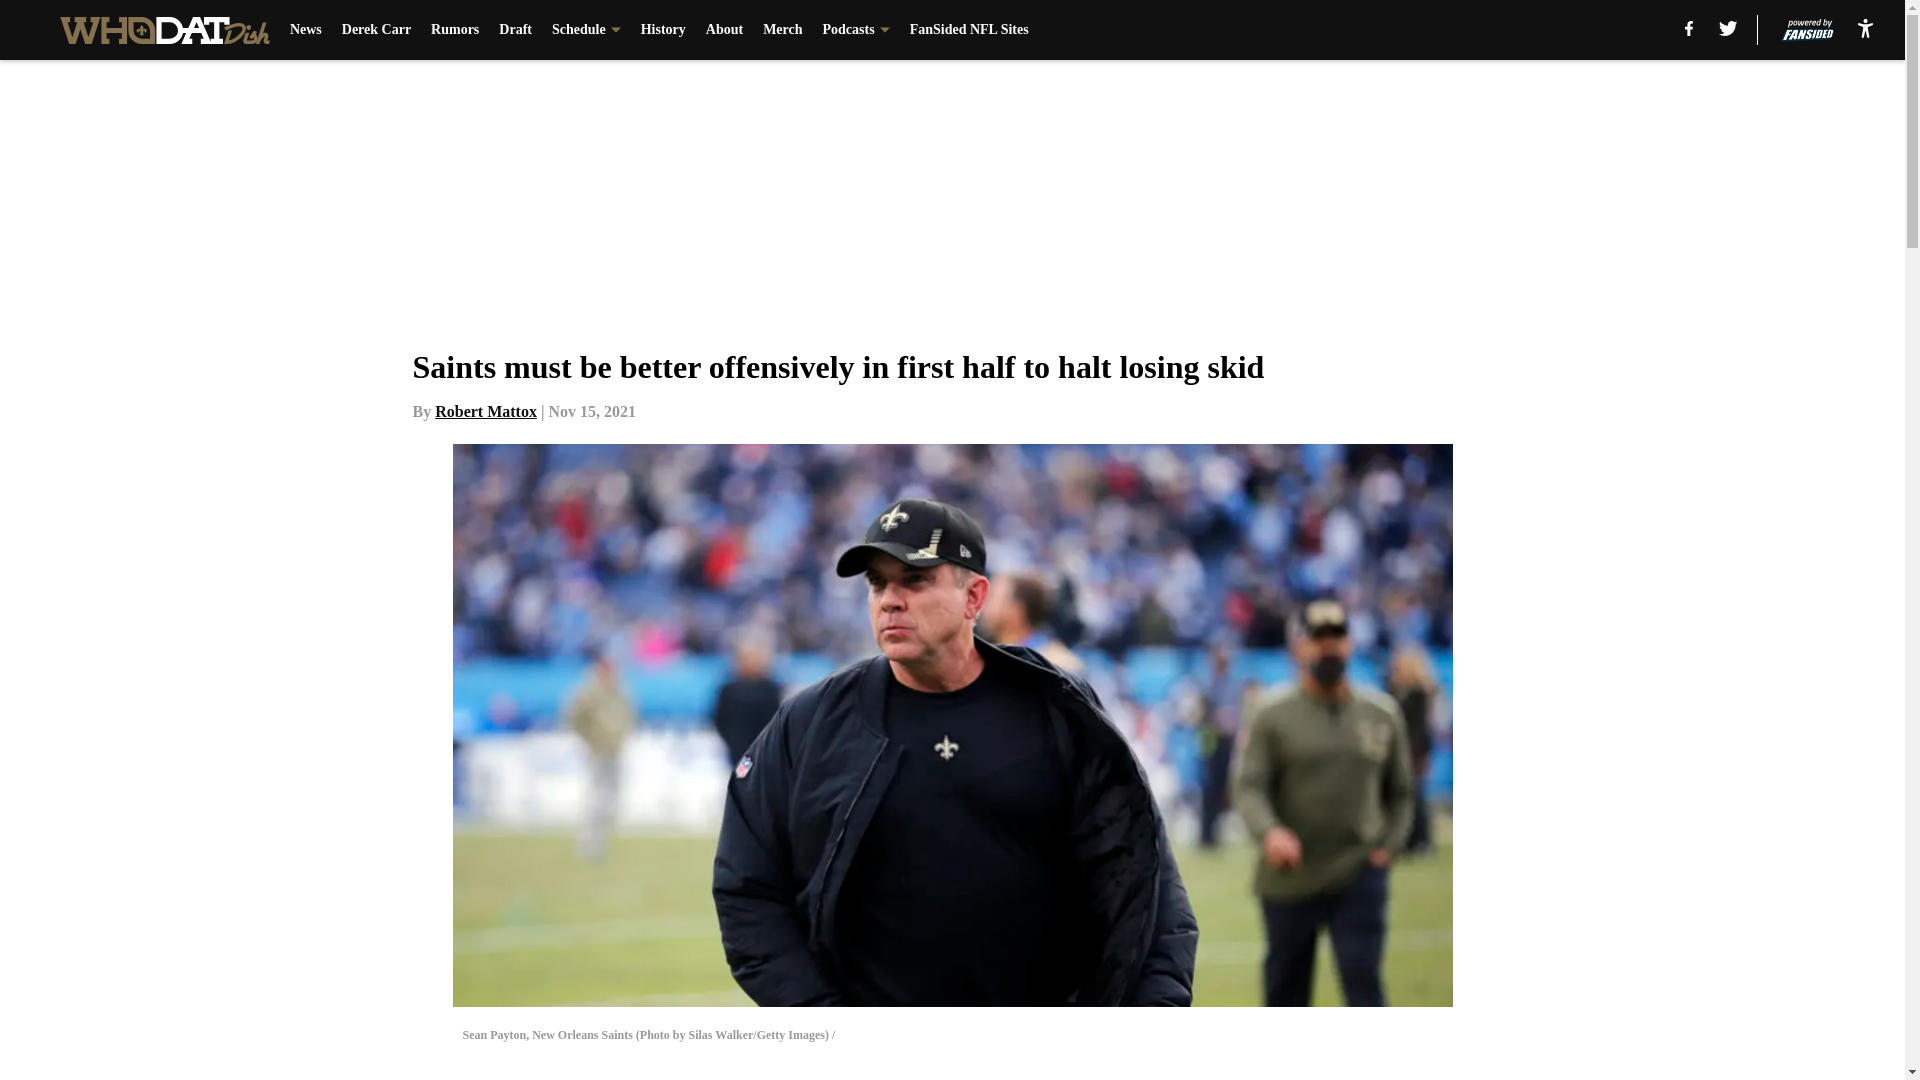  I want to click on Merch, so click(782, 30).